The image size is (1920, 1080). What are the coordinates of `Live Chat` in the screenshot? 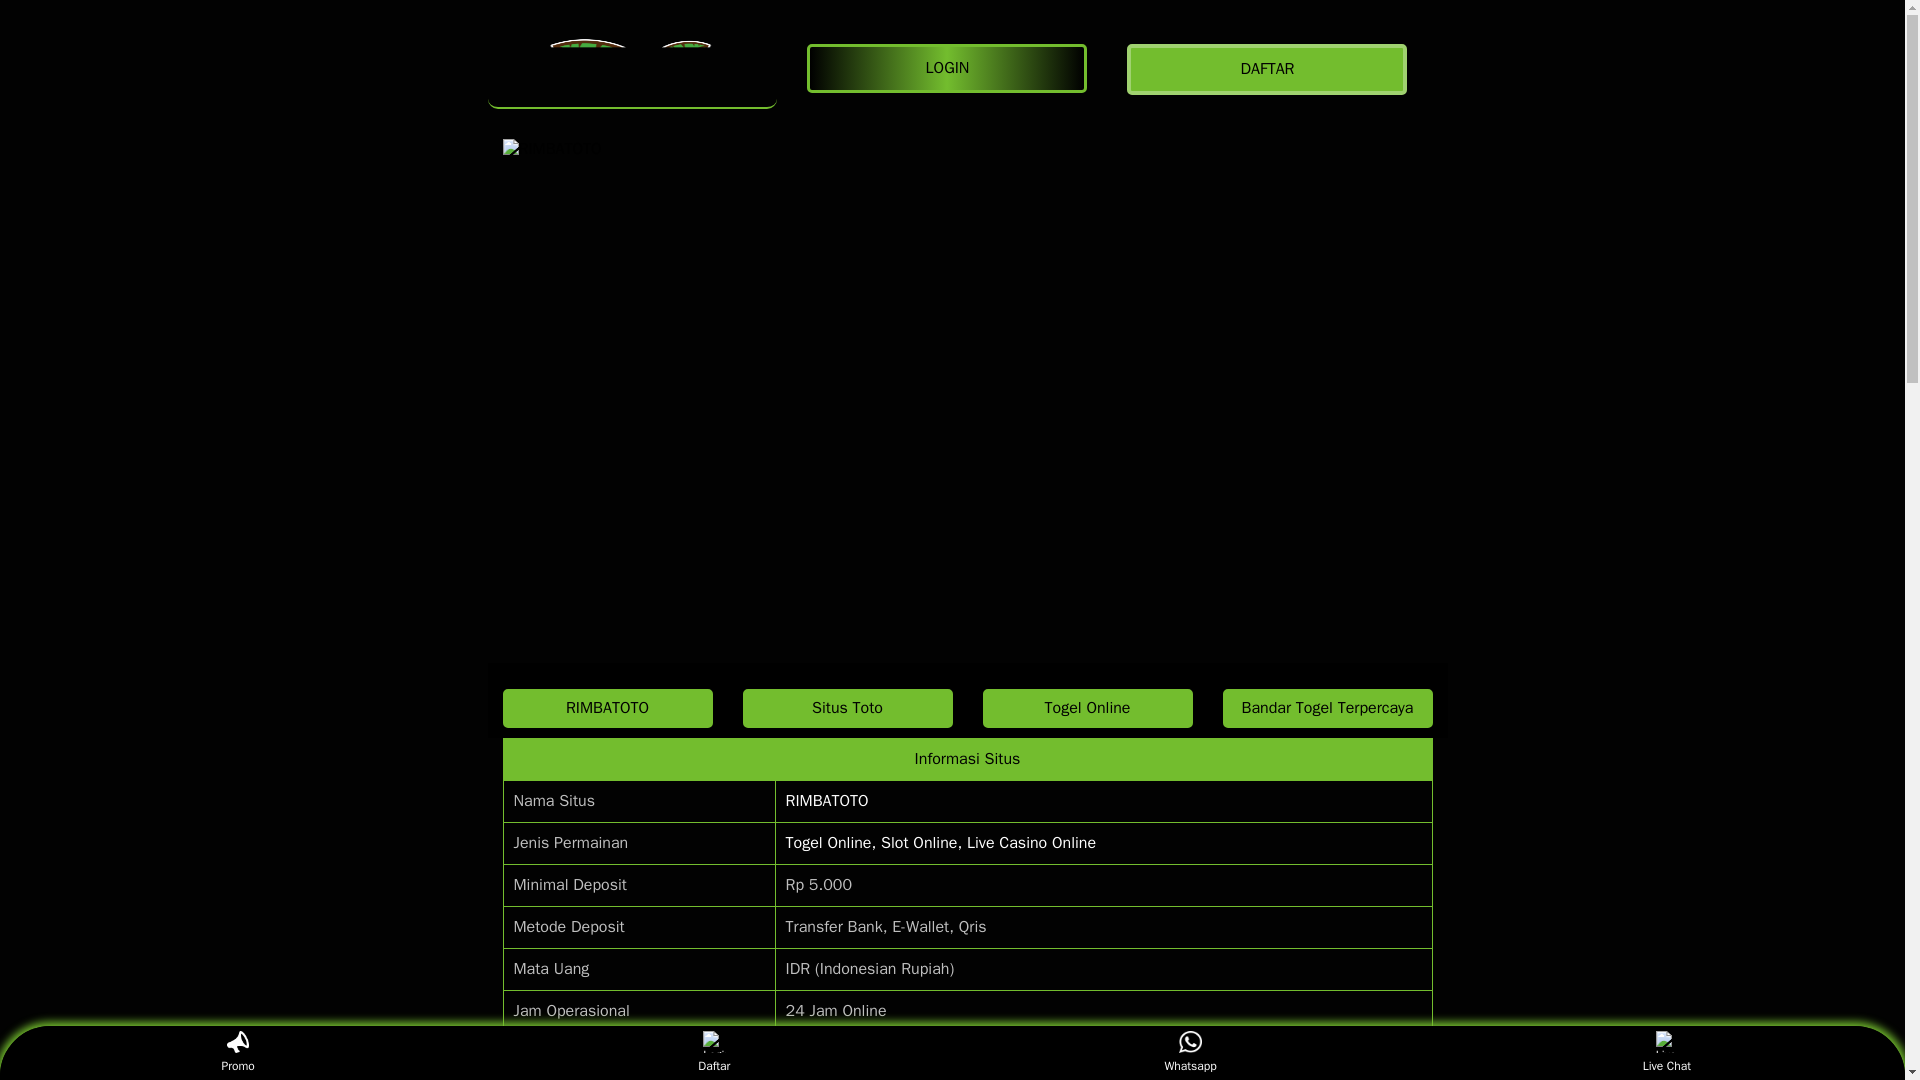 It's located at (1666, 1052).